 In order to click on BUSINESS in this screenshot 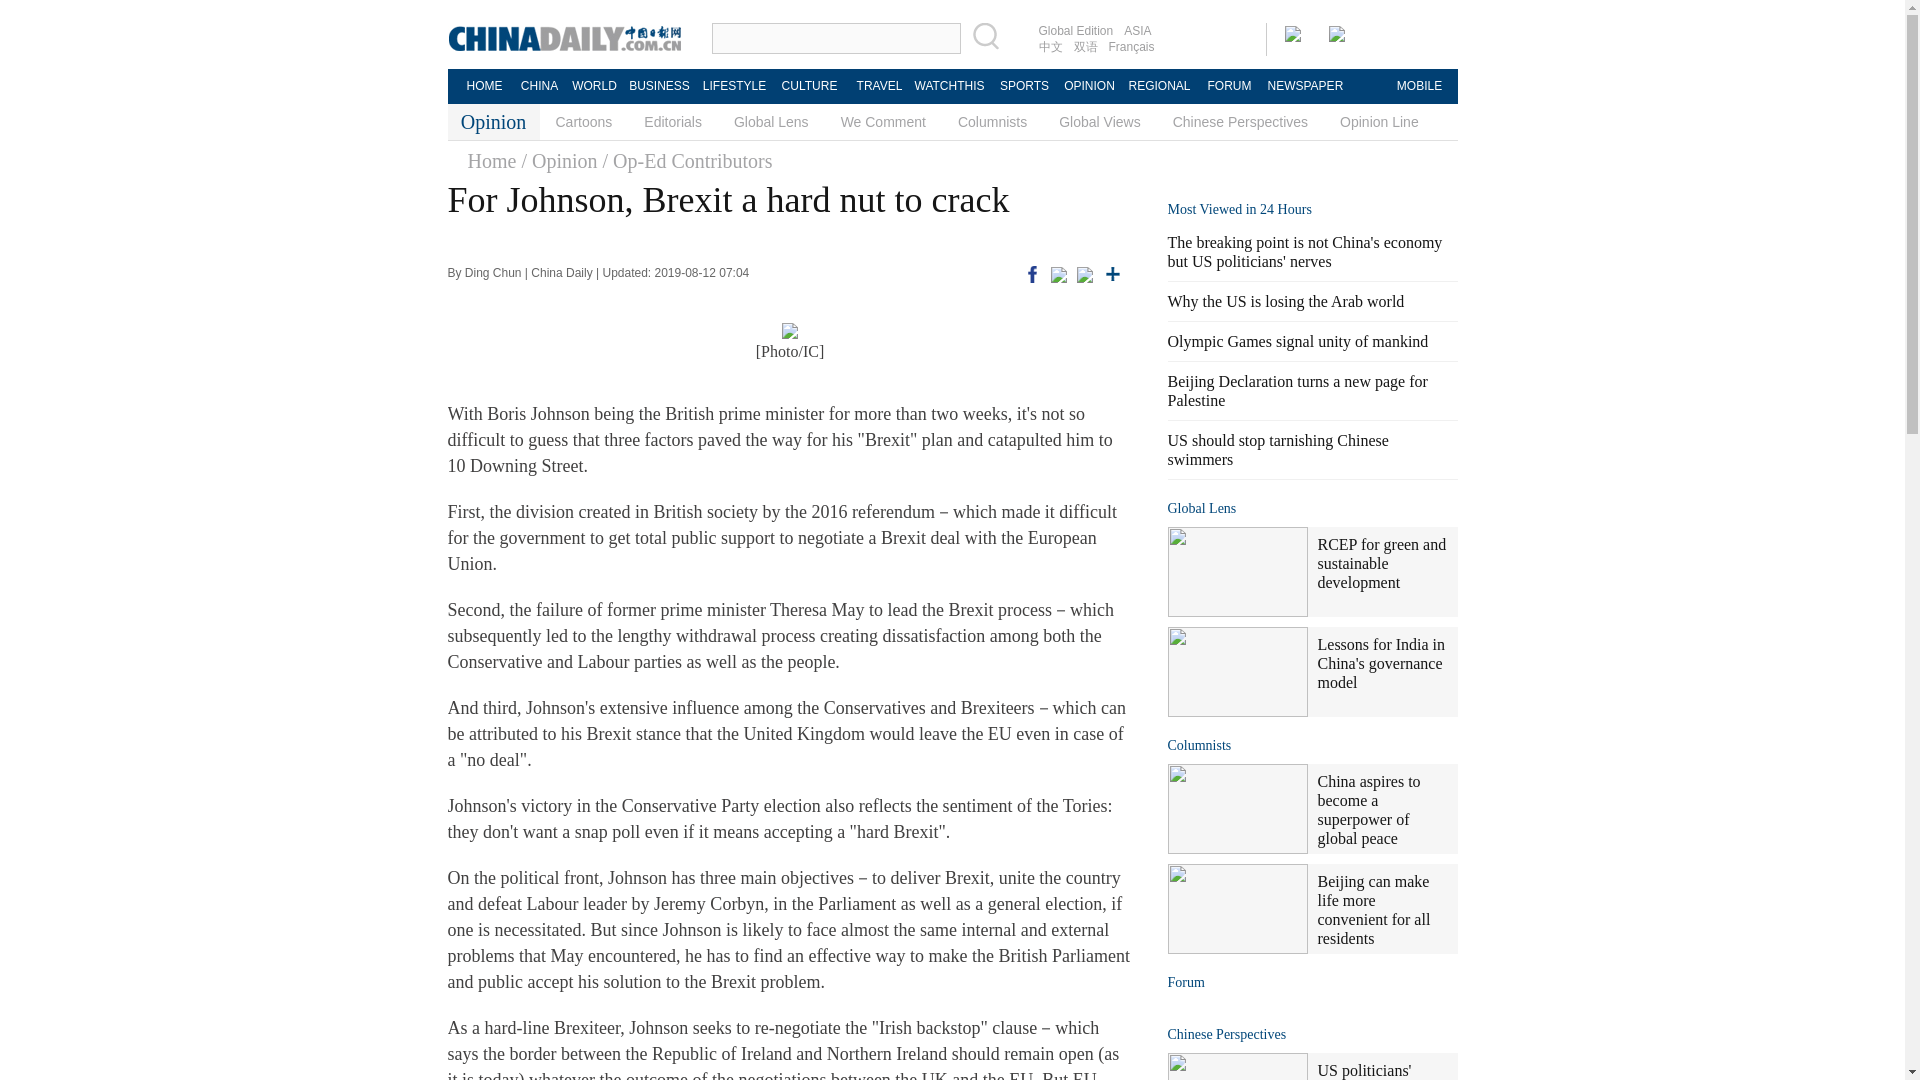, I will do `click(658, 86)`.